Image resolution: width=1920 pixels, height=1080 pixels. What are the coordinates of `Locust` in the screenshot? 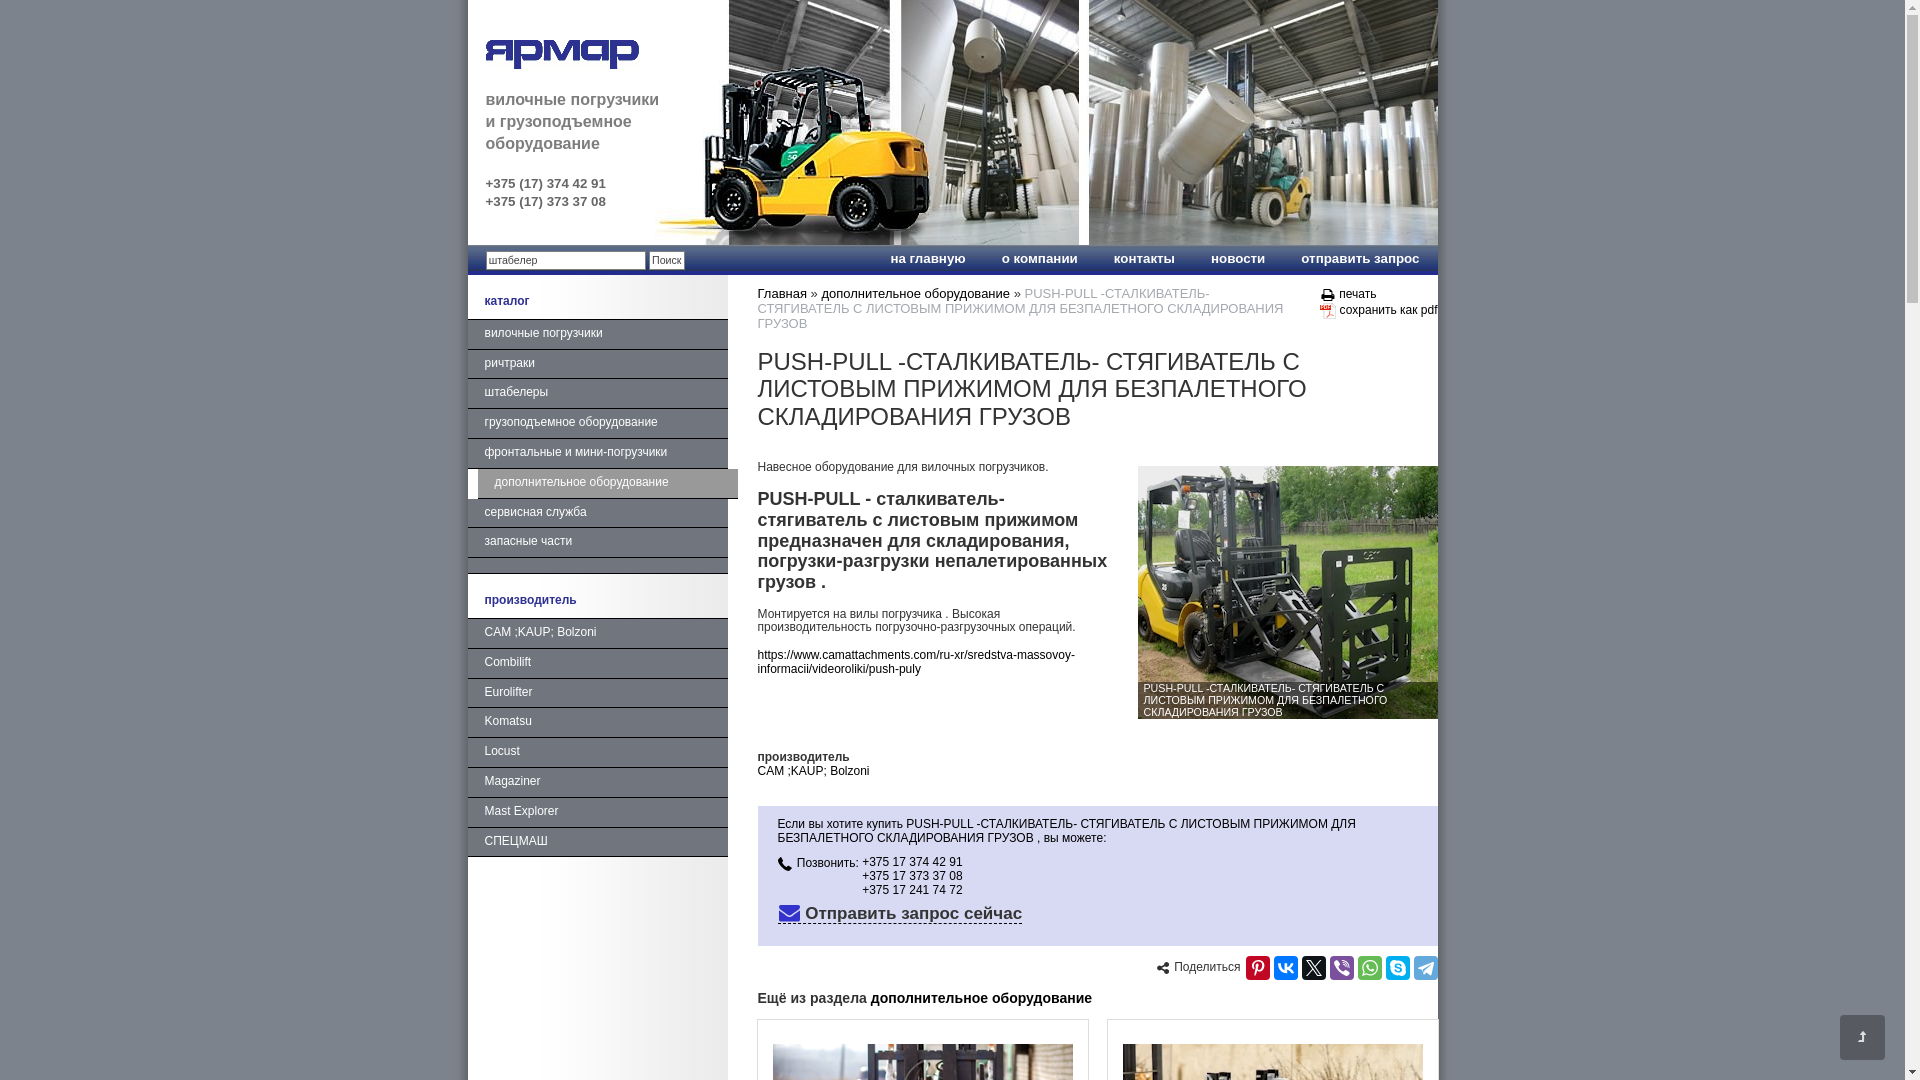 It's located at (598, 753).